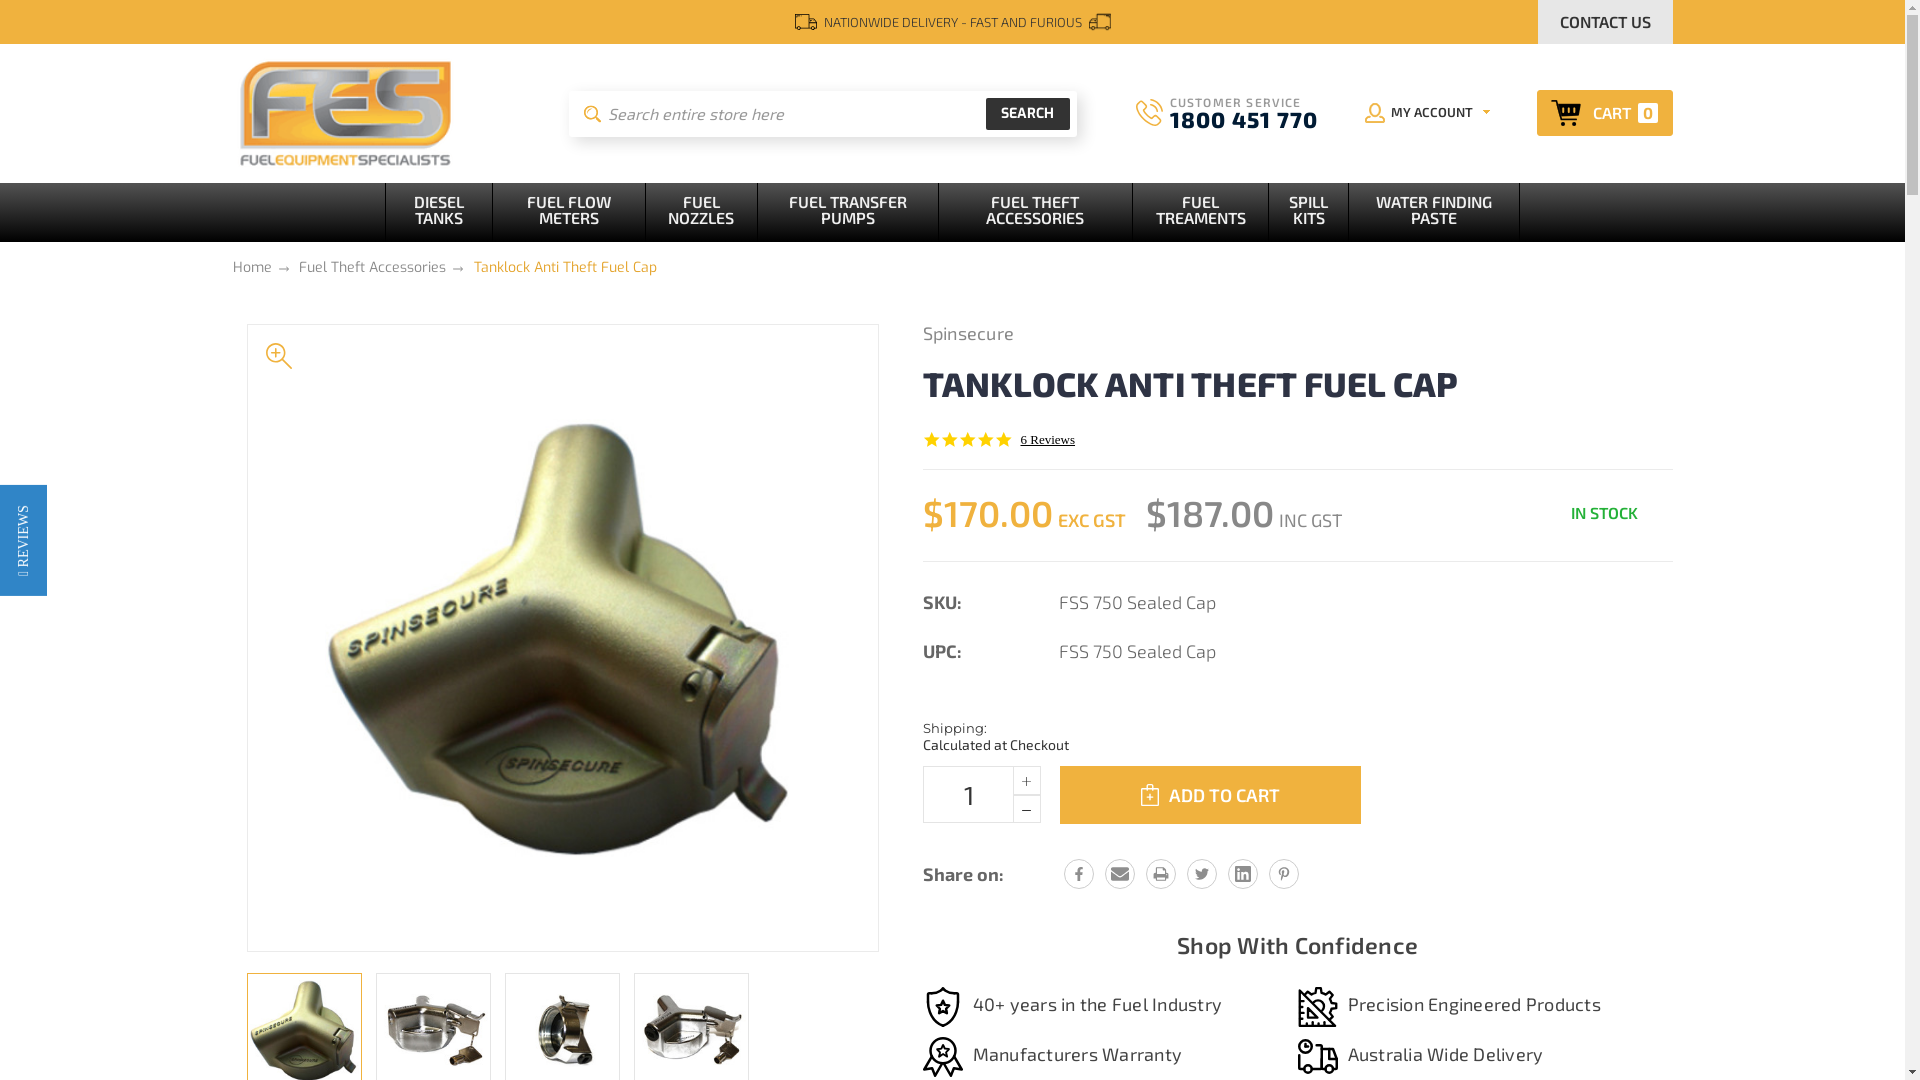 This screenshot has width=1920, height=1080. I want to click on FUEL FLOW METERS, so click(568, 212).